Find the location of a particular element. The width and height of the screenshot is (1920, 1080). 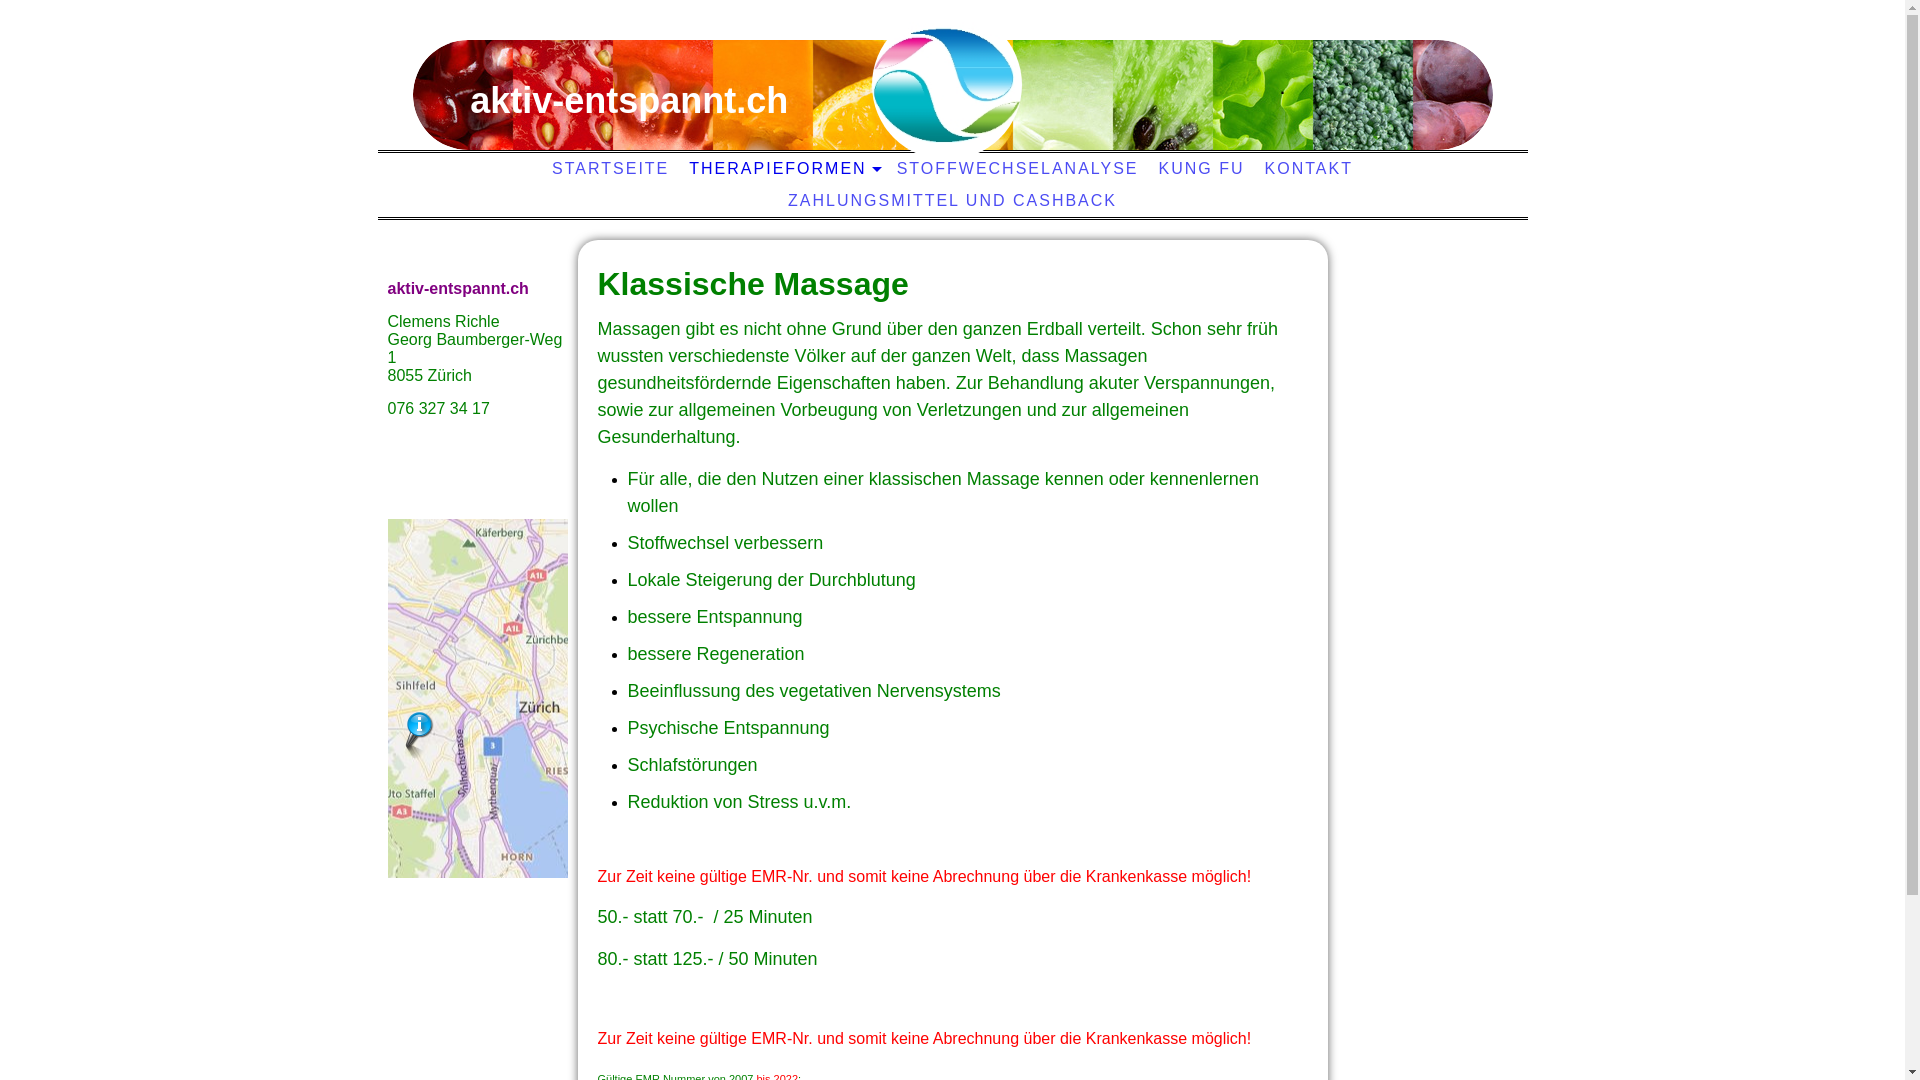

ZAHLUNGSMITTEL UND CASHBACK is located at coordinates (952, 200).